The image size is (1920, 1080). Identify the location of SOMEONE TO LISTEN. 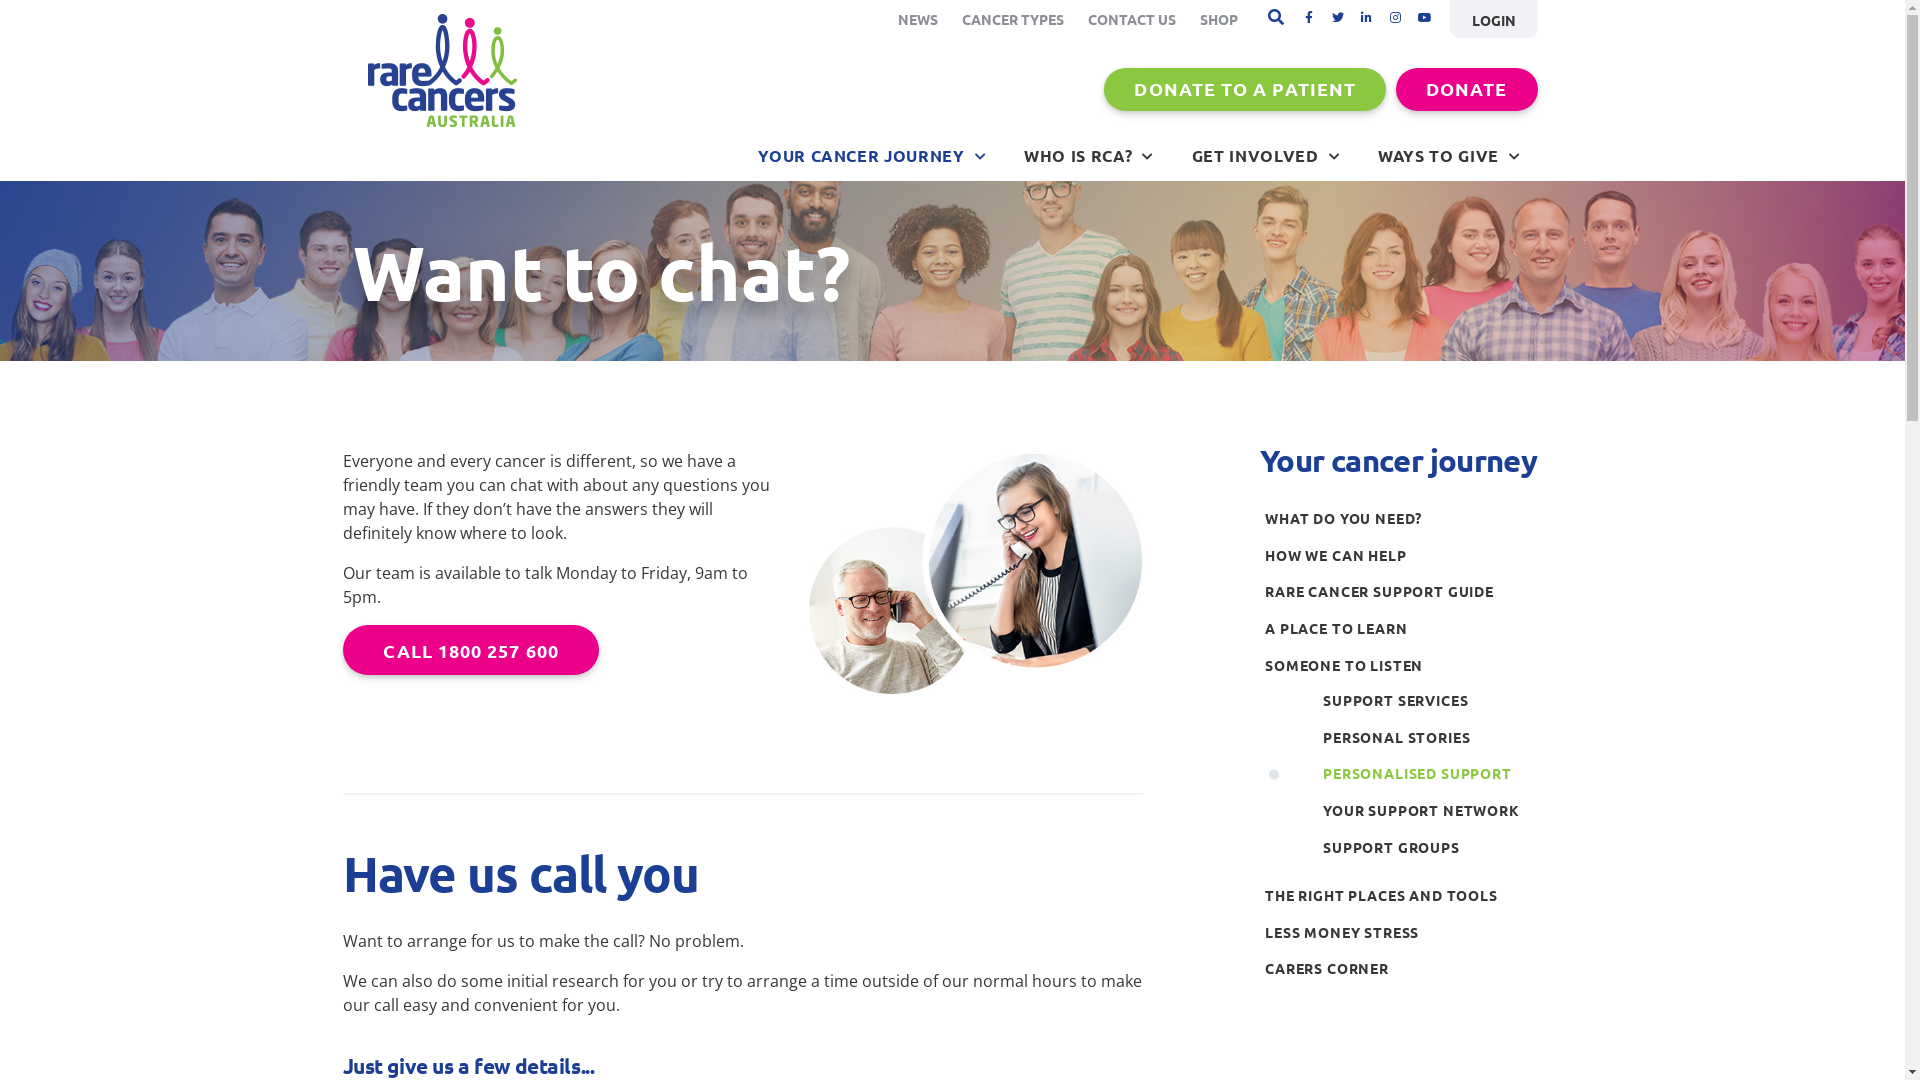
(1406, 666).